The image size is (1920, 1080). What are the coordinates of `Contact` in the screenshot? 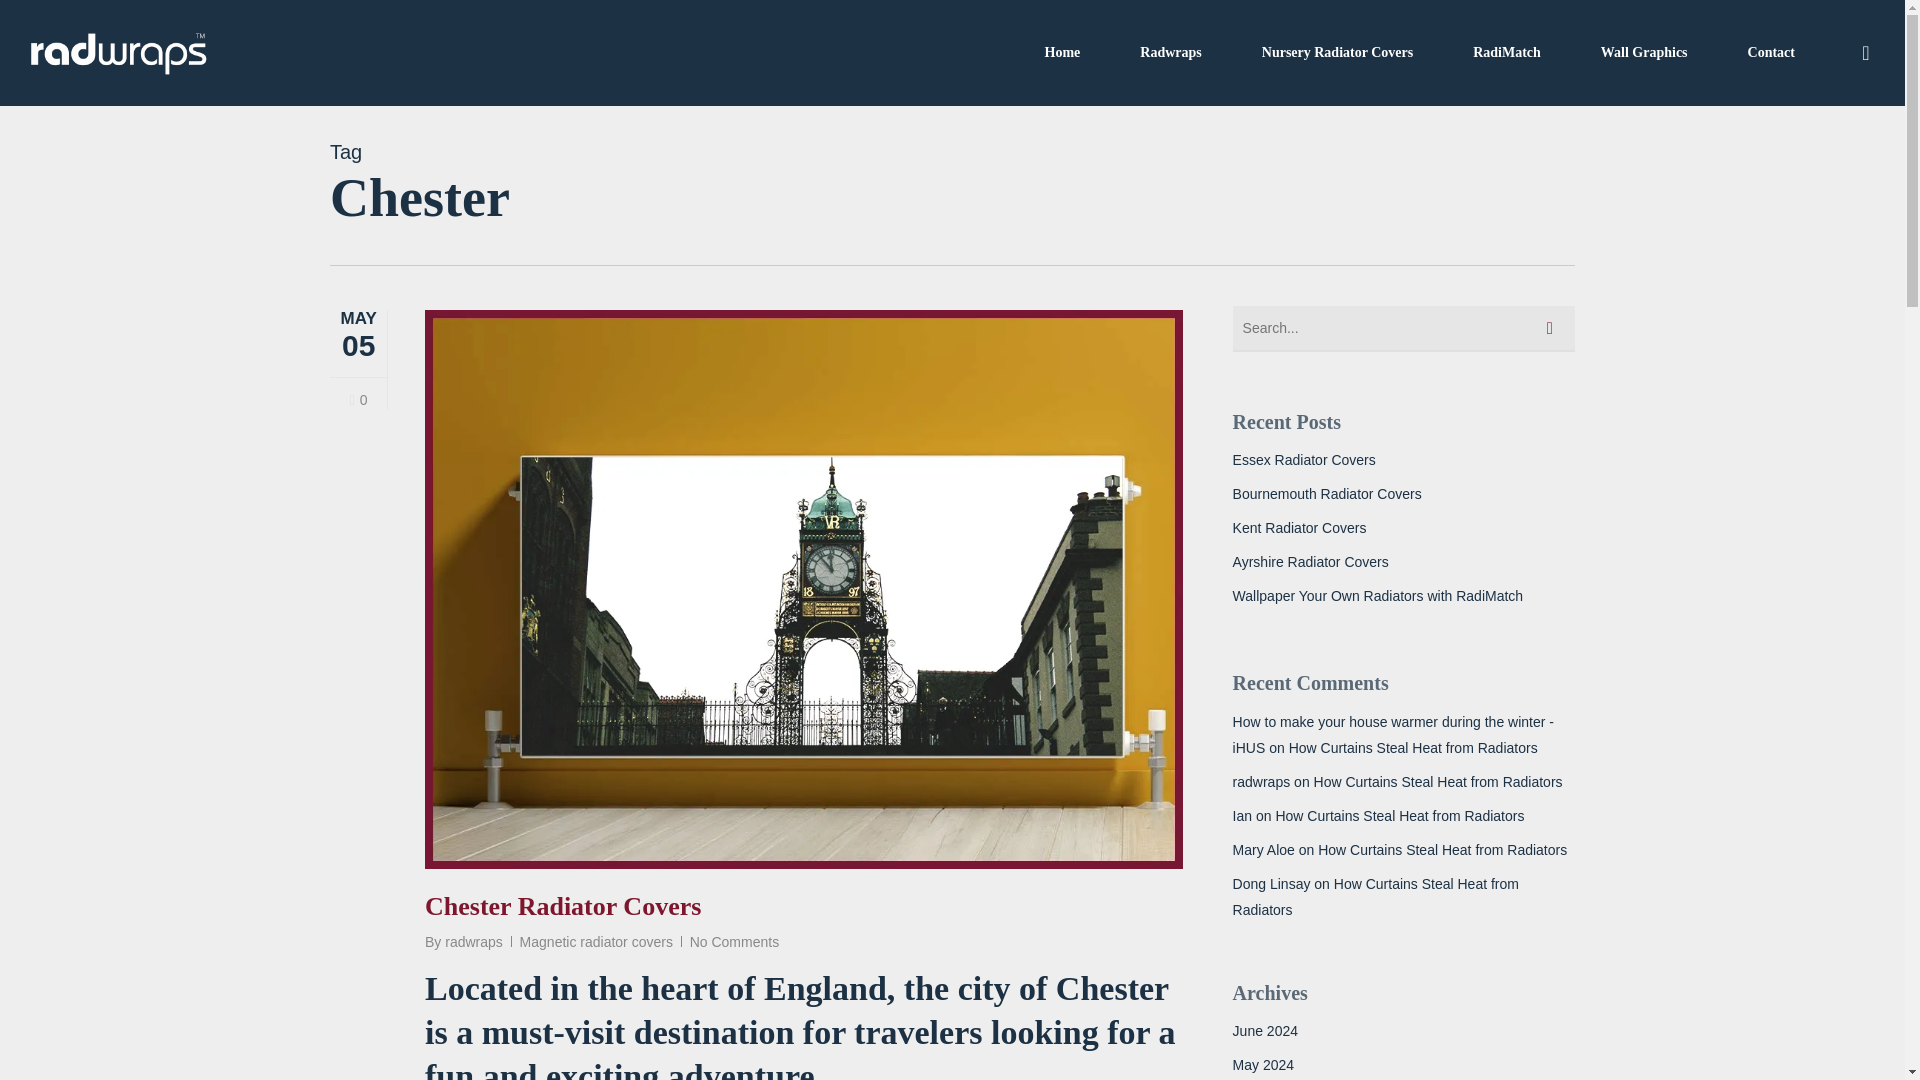 It's located at (1771, 52).